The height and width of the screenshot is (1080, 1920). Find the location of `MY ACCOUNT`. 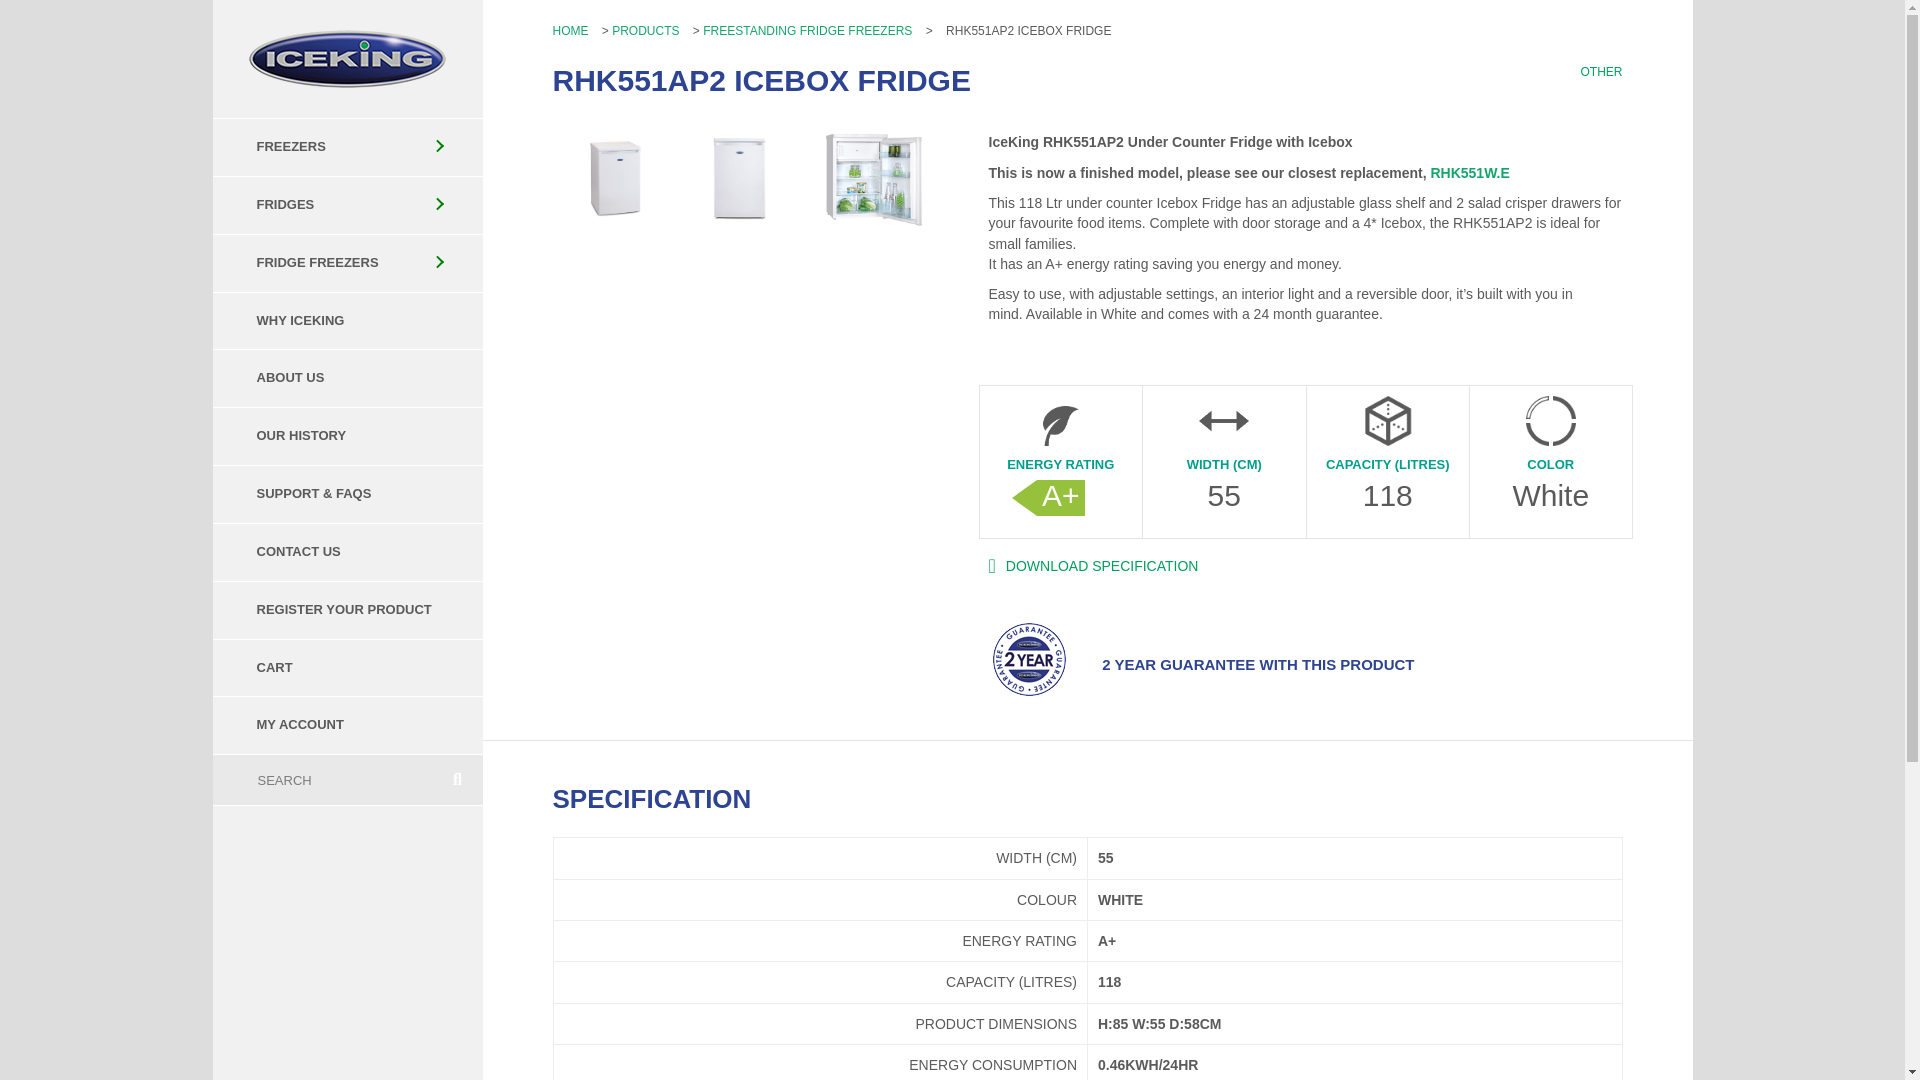

MY ACCOUNT is located at coordinates (346, 726).